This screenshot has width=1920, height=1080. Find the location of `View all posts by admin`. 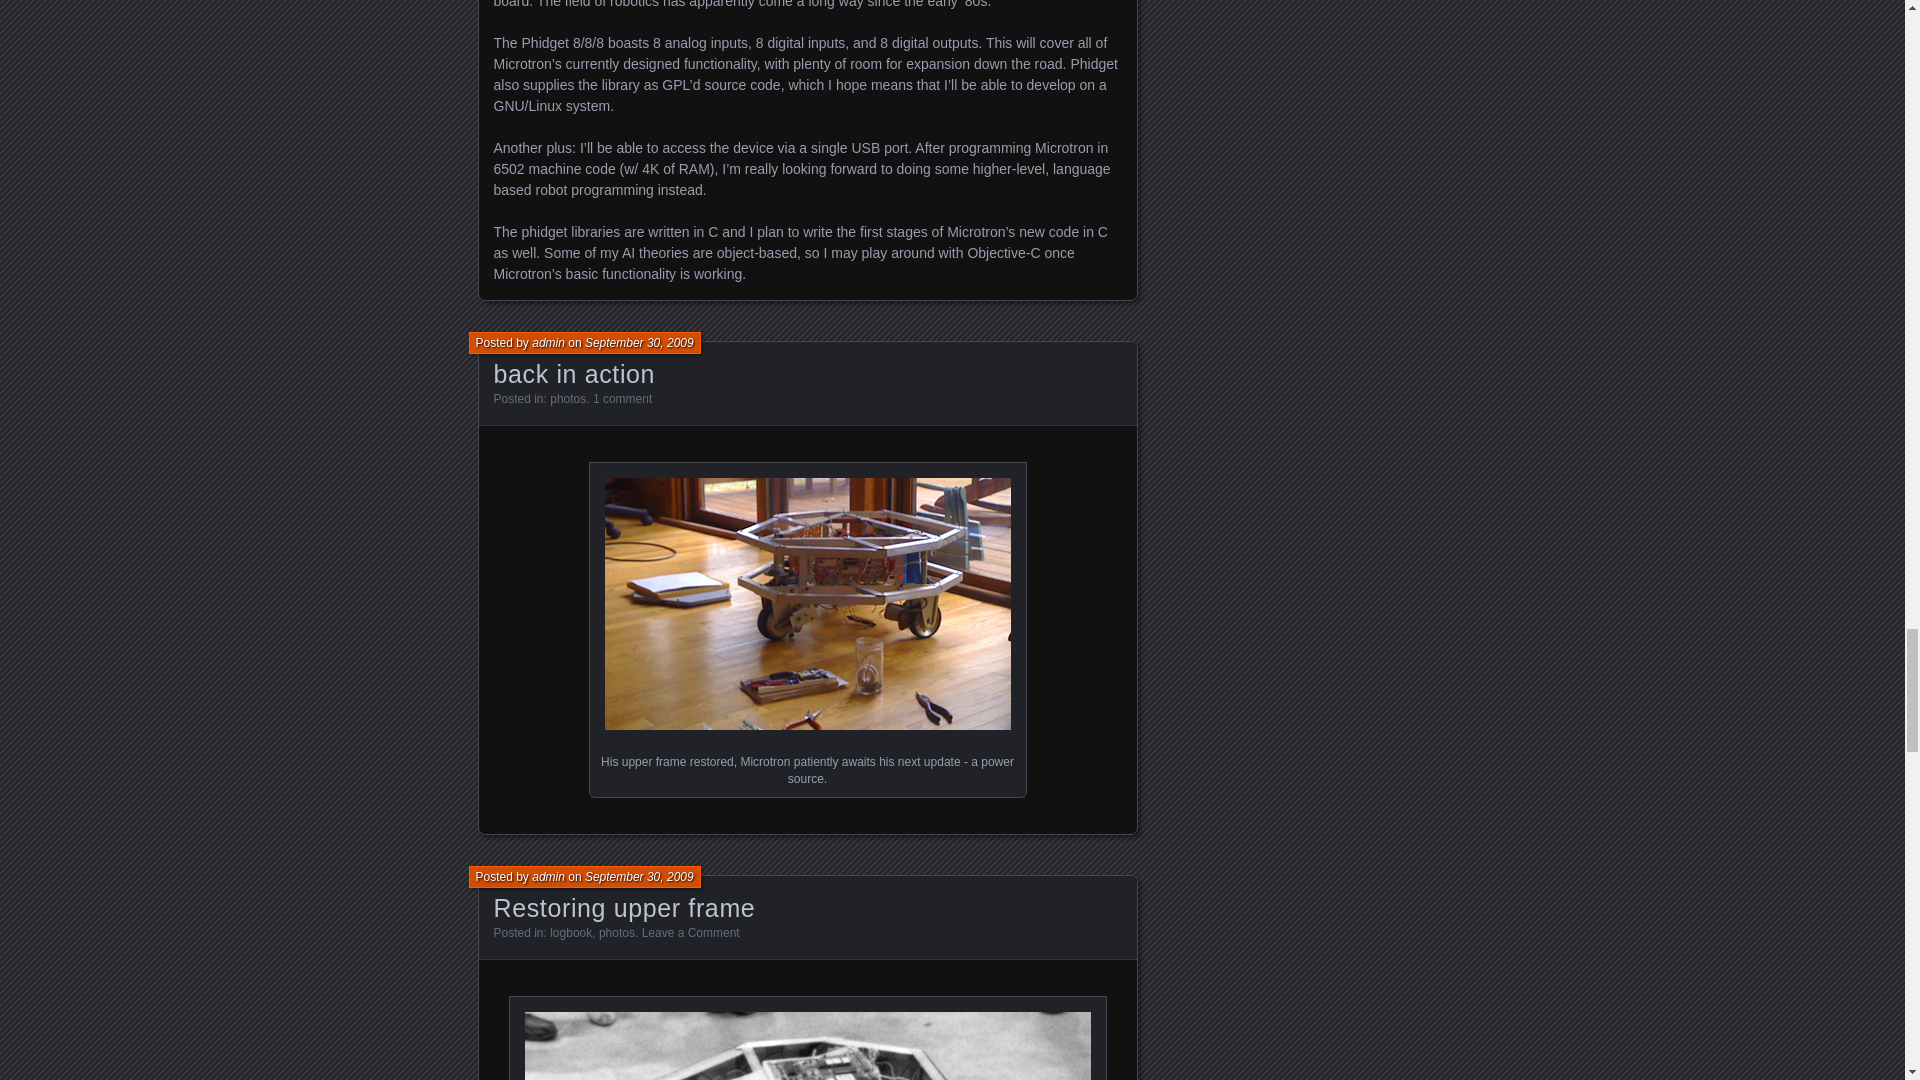

View all posts by admin is located at coordinates (548, 342).